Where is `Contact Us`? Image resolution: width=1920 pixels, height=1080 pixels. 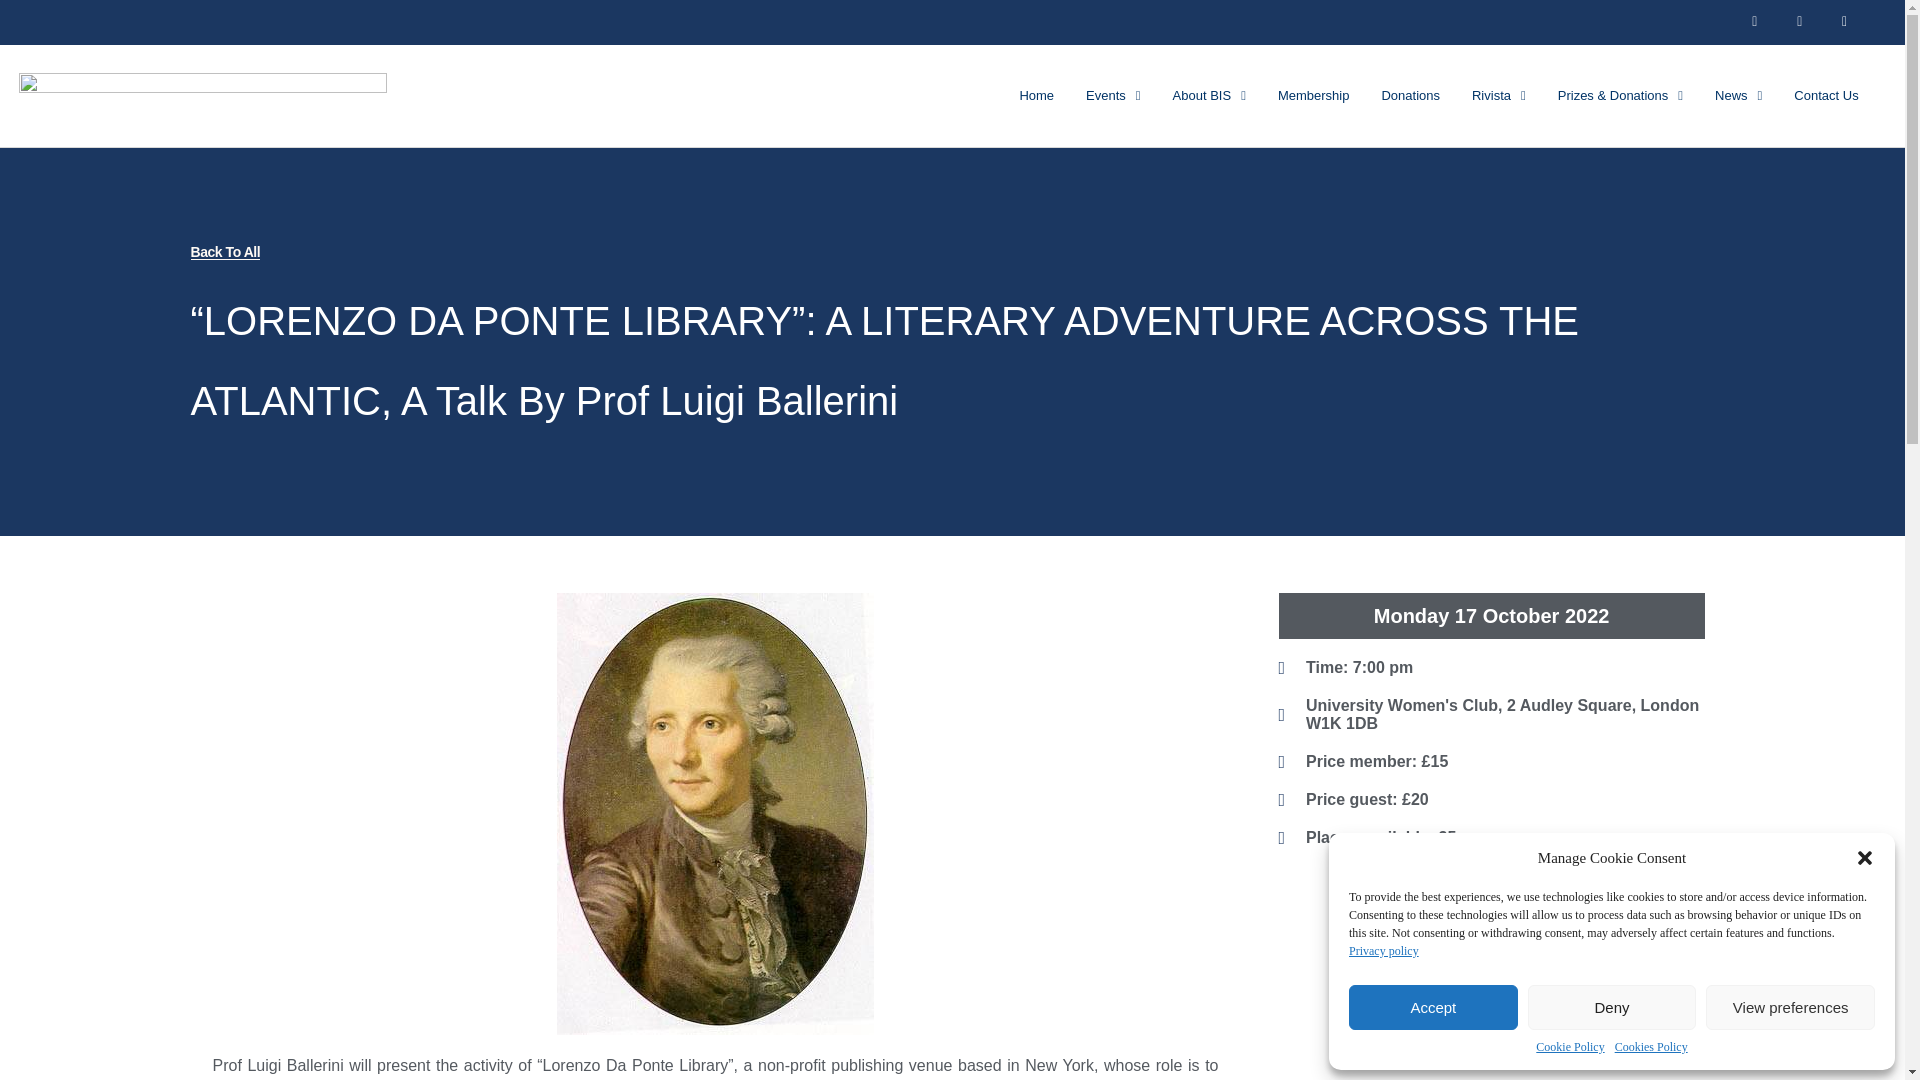 Contact Us is located at coordinates (1825, 96).